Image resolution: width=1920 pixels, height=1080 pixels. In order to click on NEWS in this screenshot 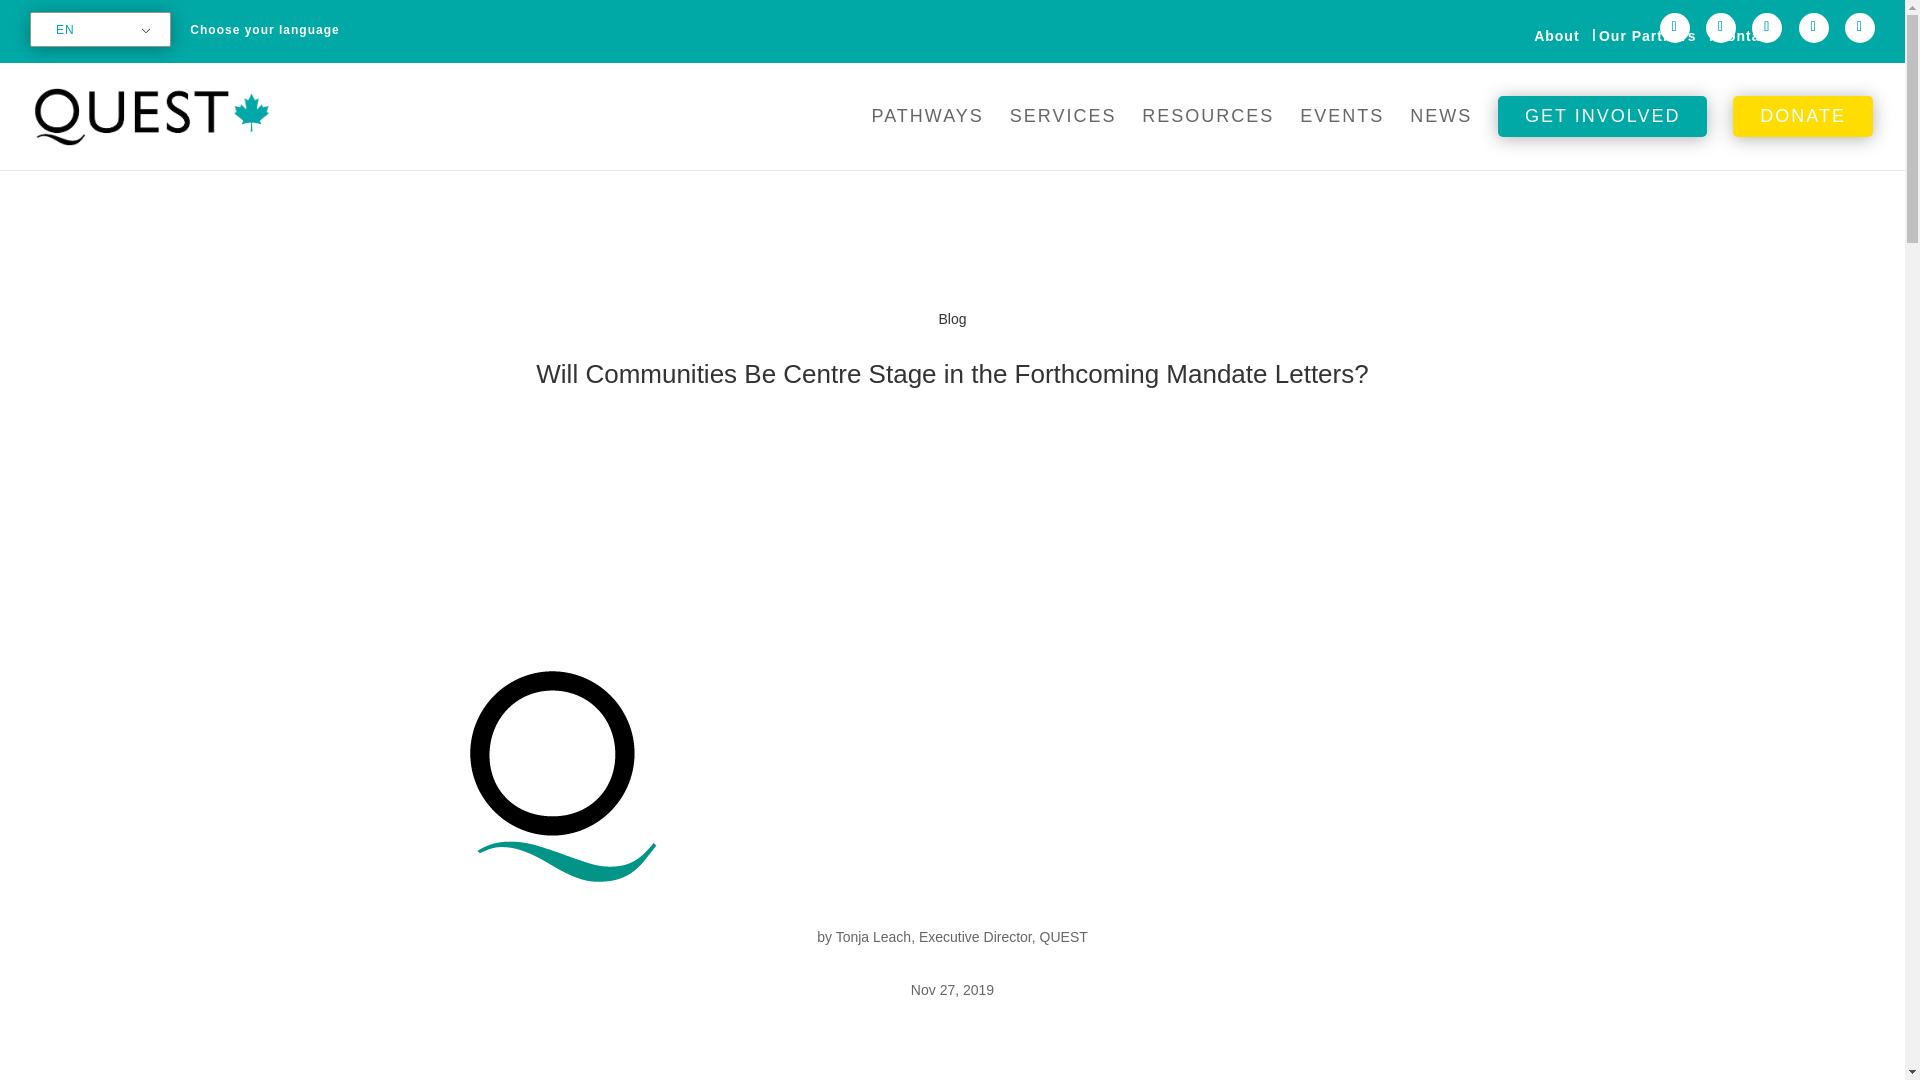, I will do `click(1440, 132)`.